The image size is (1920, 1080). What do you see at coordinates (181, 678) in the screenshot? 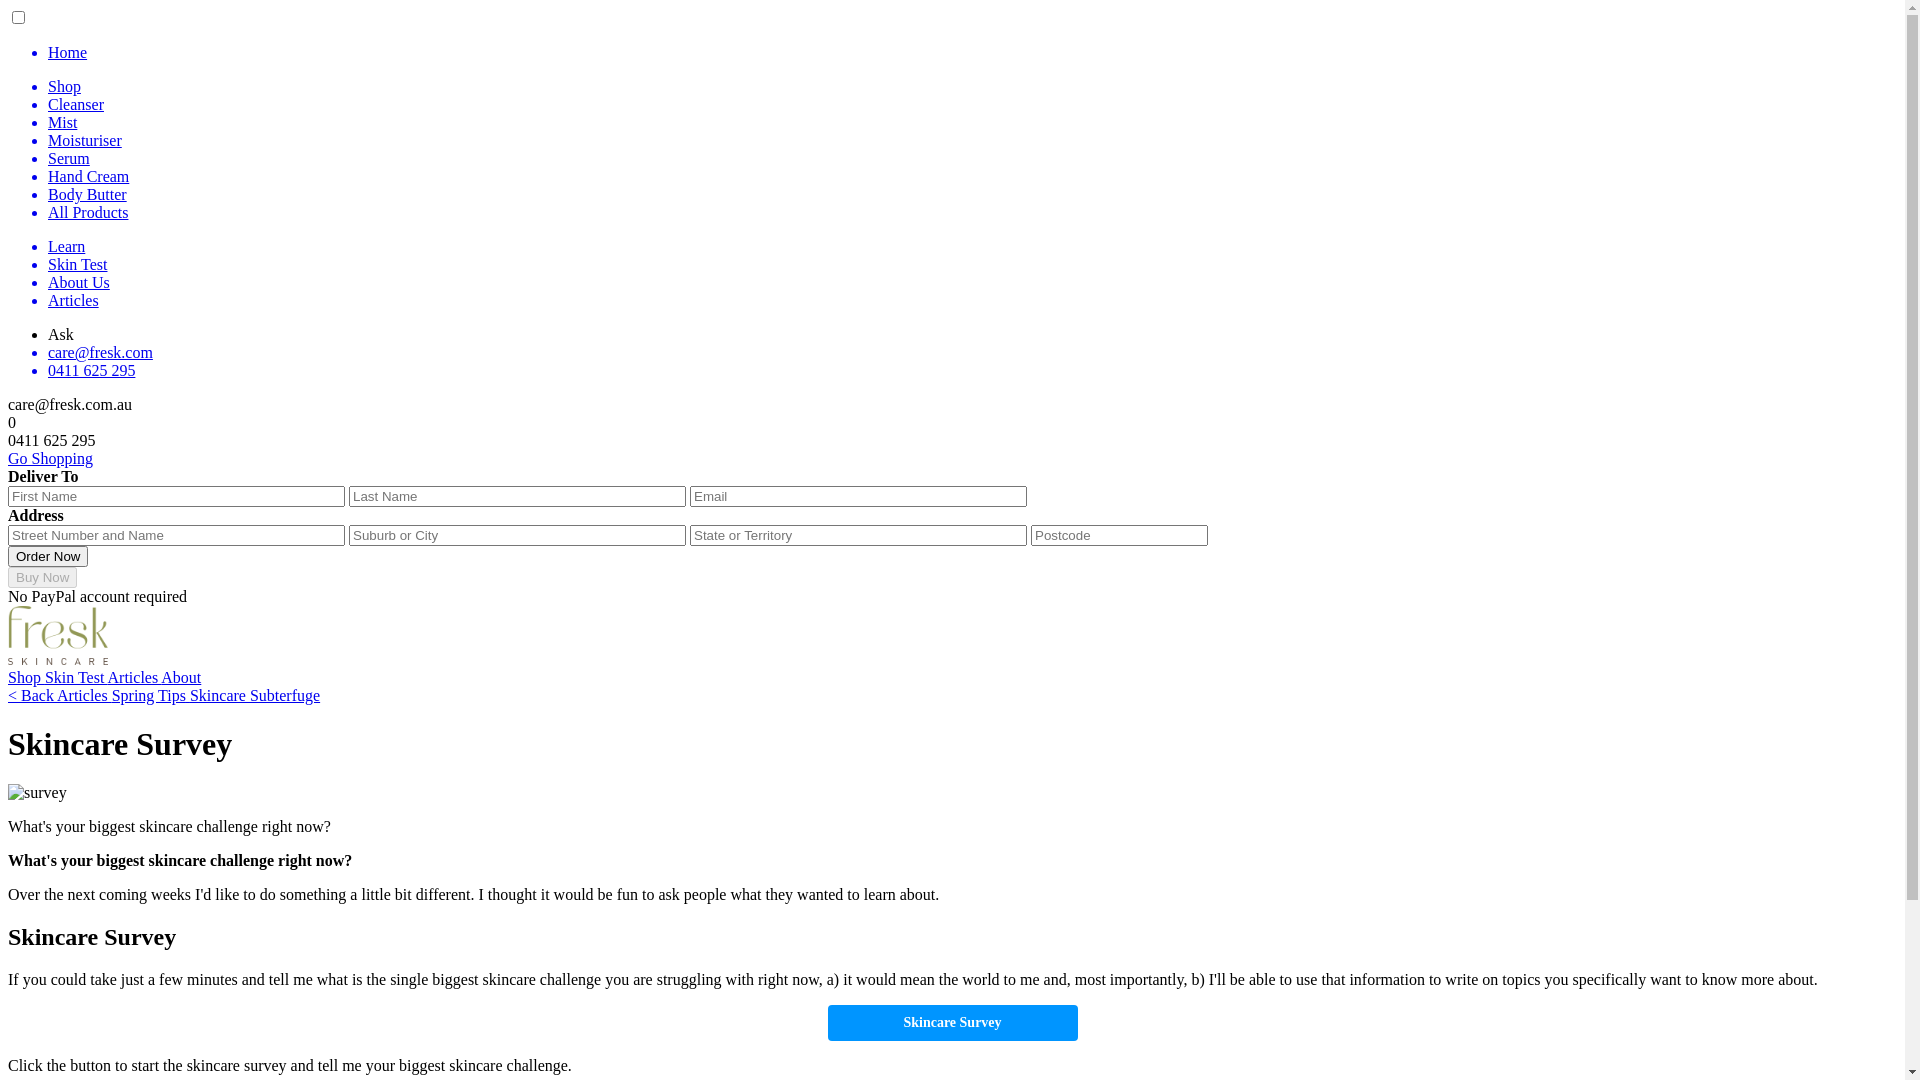
I see `About` at bounding box center [181, 678].